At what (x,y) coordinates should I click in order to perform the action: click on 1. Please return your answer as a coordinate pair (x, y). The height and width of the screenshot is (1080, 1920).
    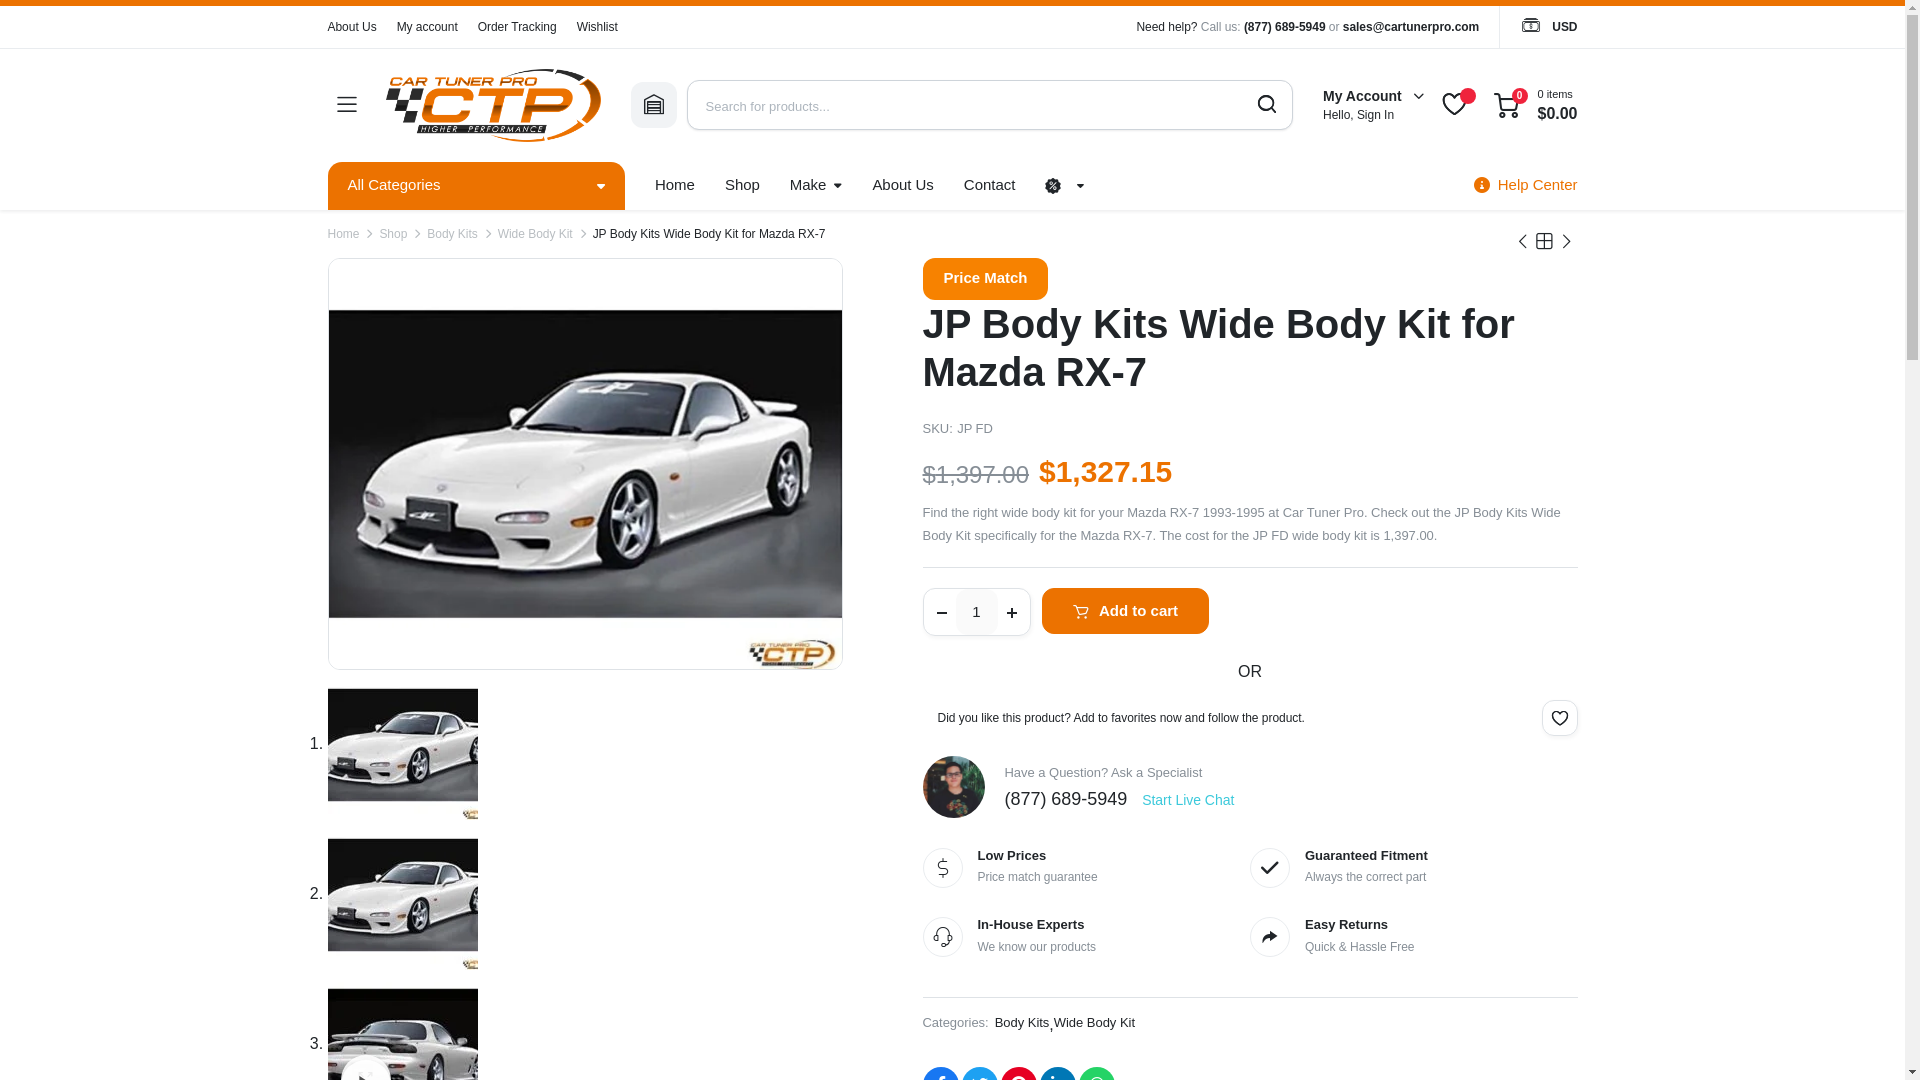
    Looking at the image, I should click on (977, 612).